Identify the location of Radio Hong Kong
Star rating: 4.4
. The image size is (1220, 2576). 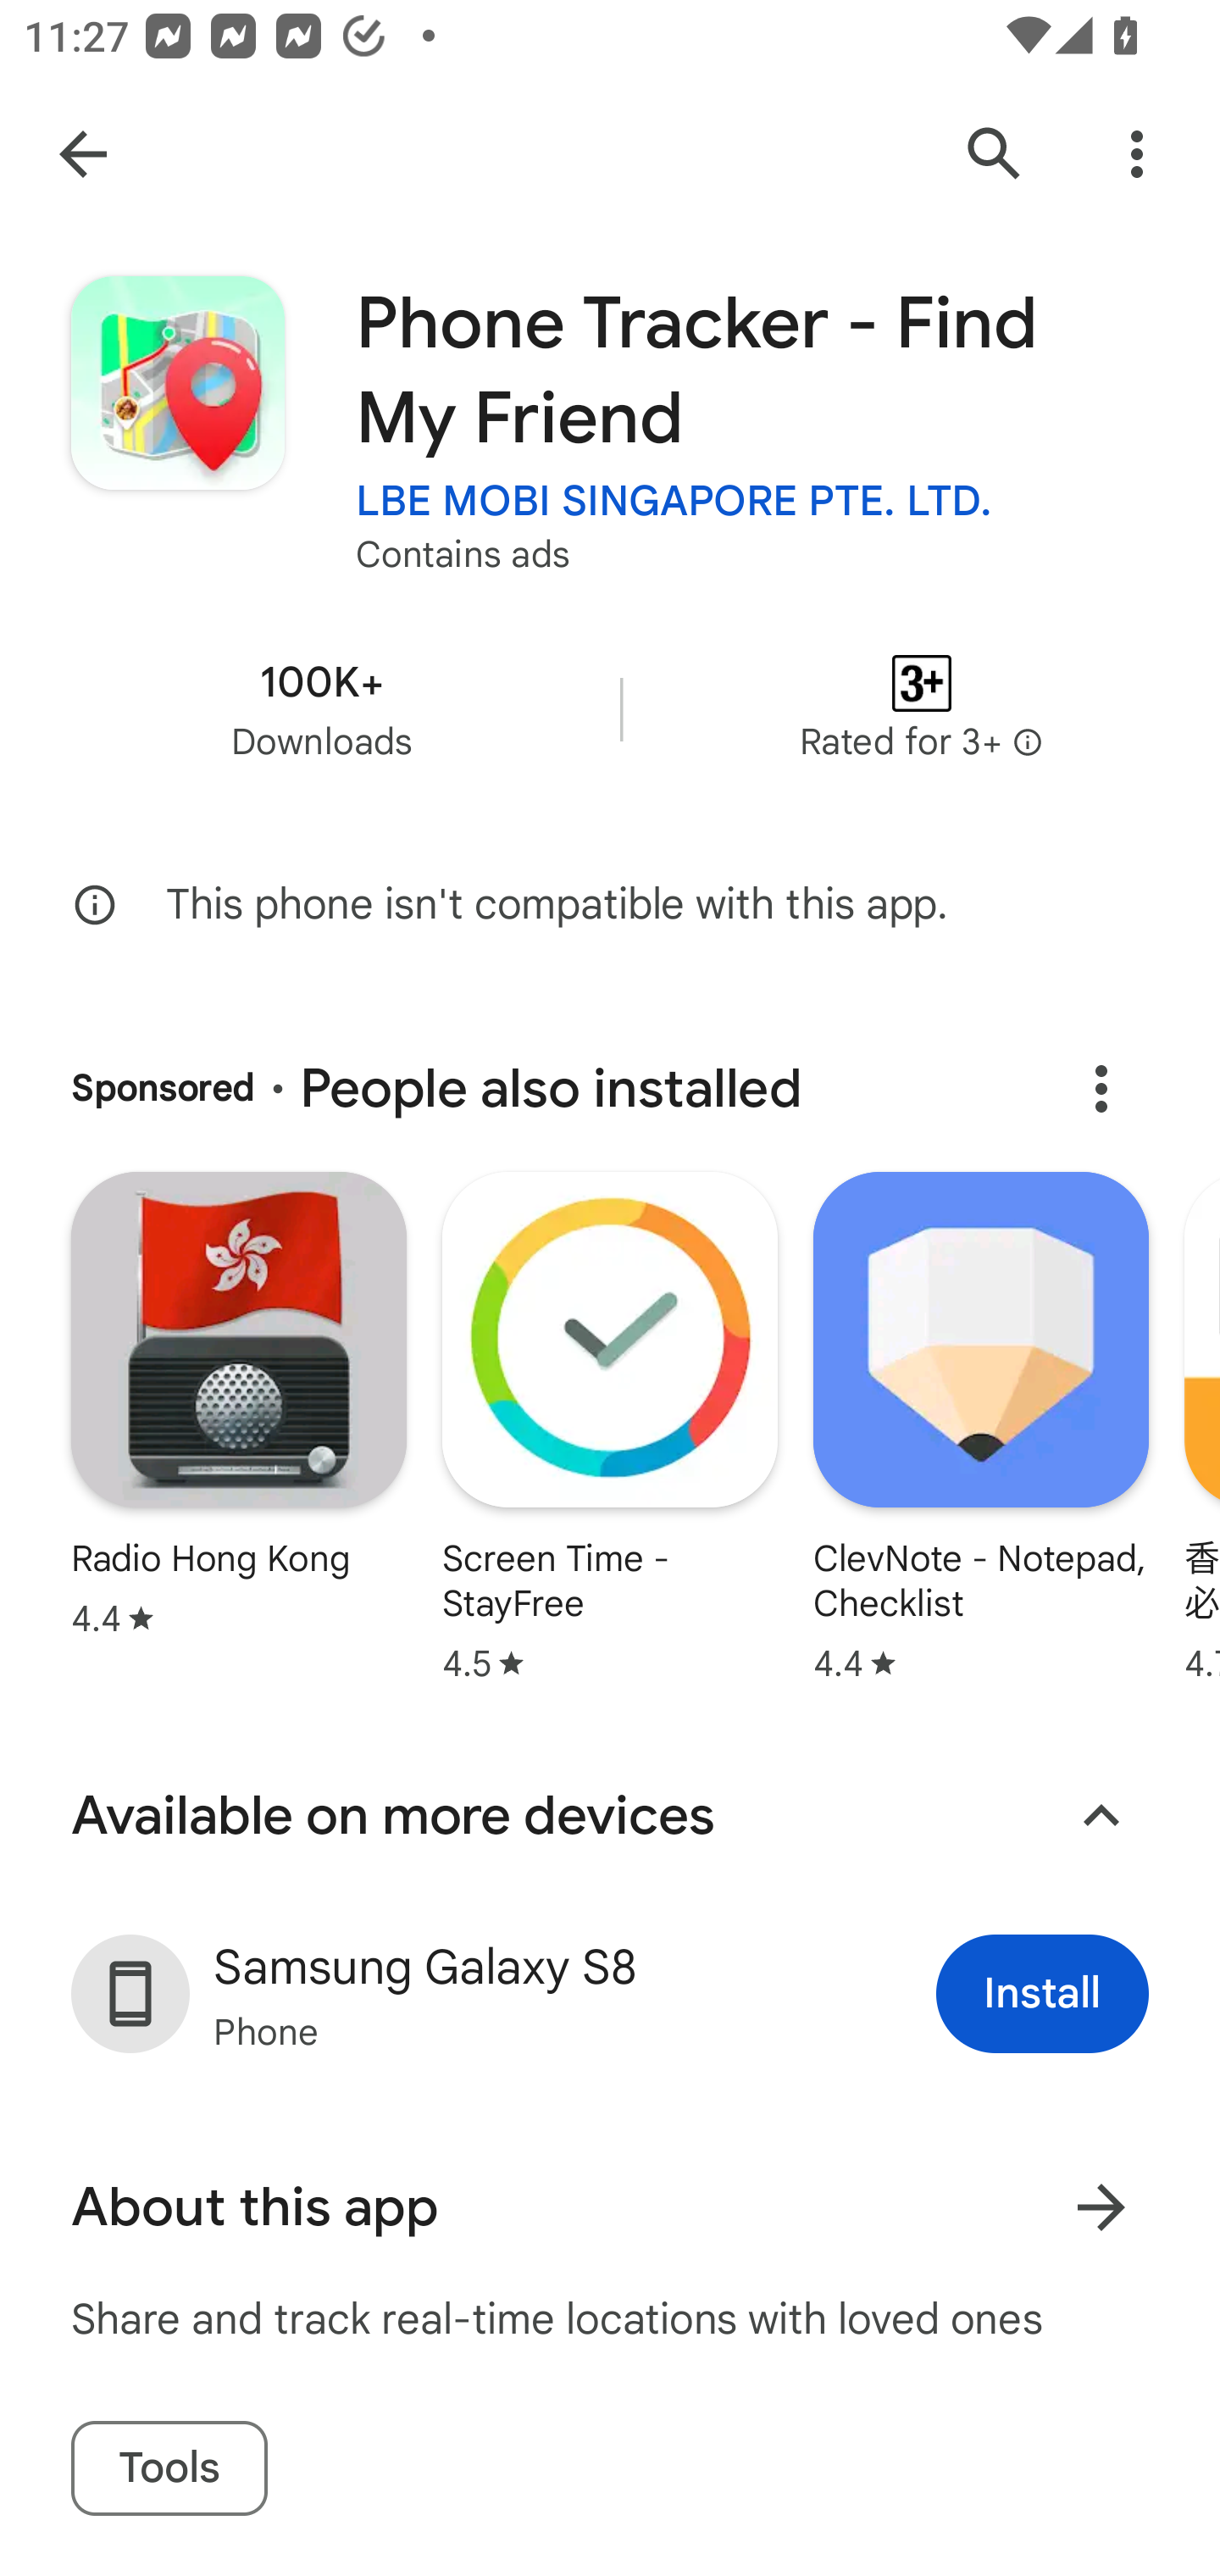
(238, 1408).